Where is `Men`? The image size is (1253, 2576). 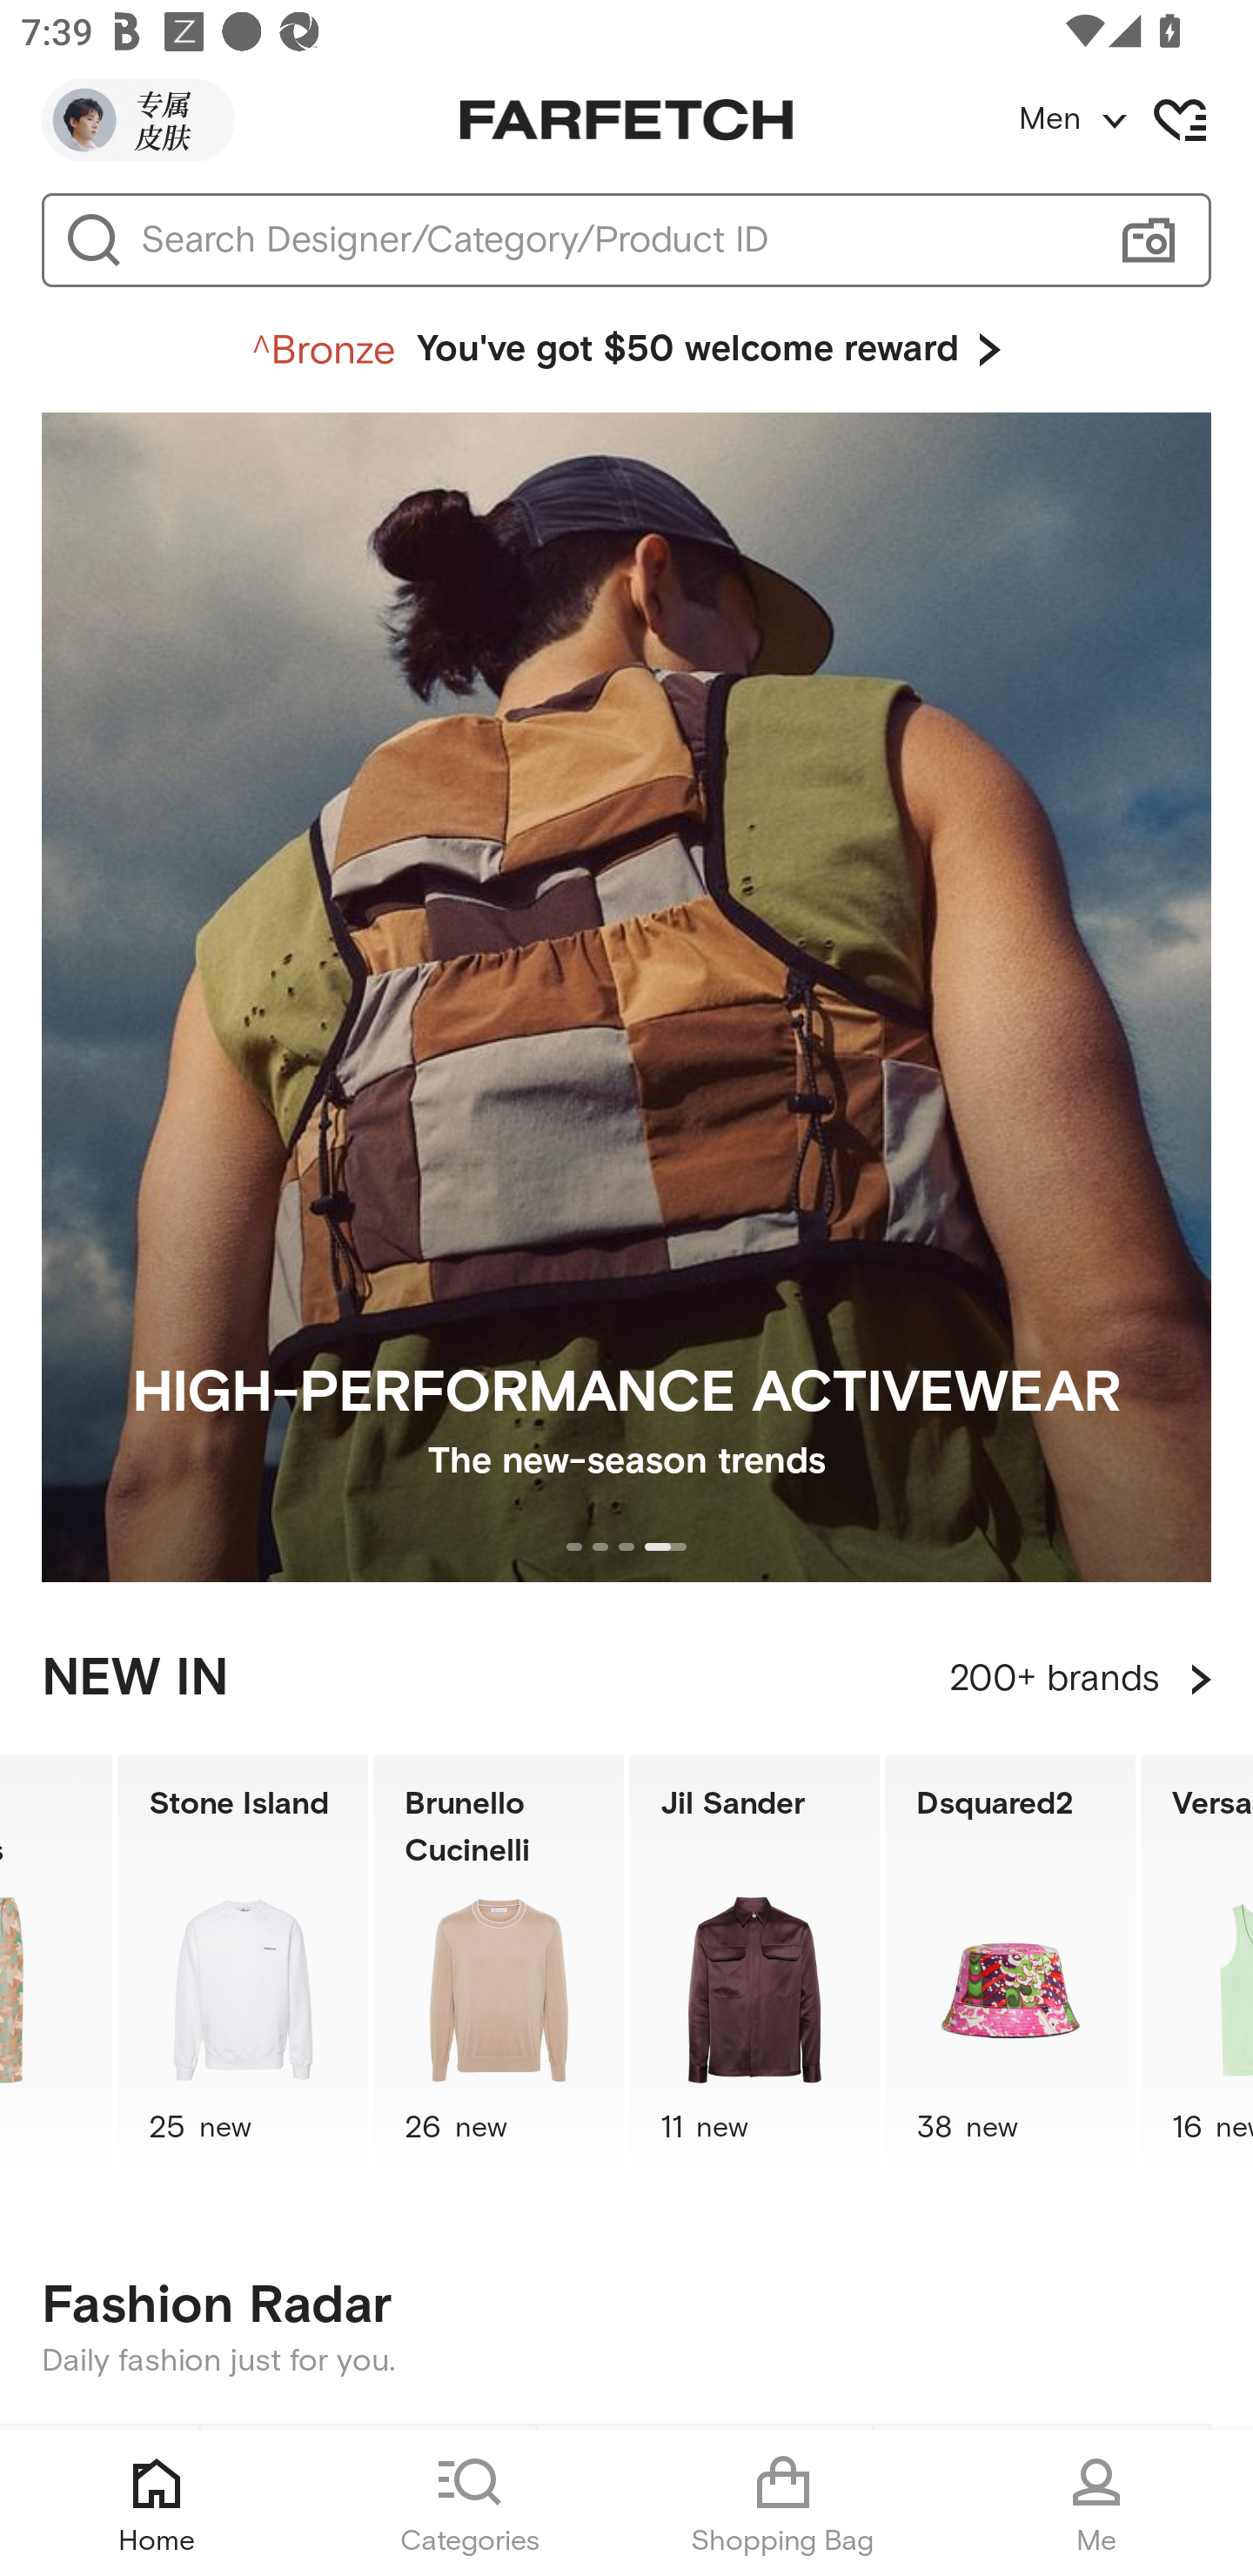 Men is located at coordinates (1135, 120).